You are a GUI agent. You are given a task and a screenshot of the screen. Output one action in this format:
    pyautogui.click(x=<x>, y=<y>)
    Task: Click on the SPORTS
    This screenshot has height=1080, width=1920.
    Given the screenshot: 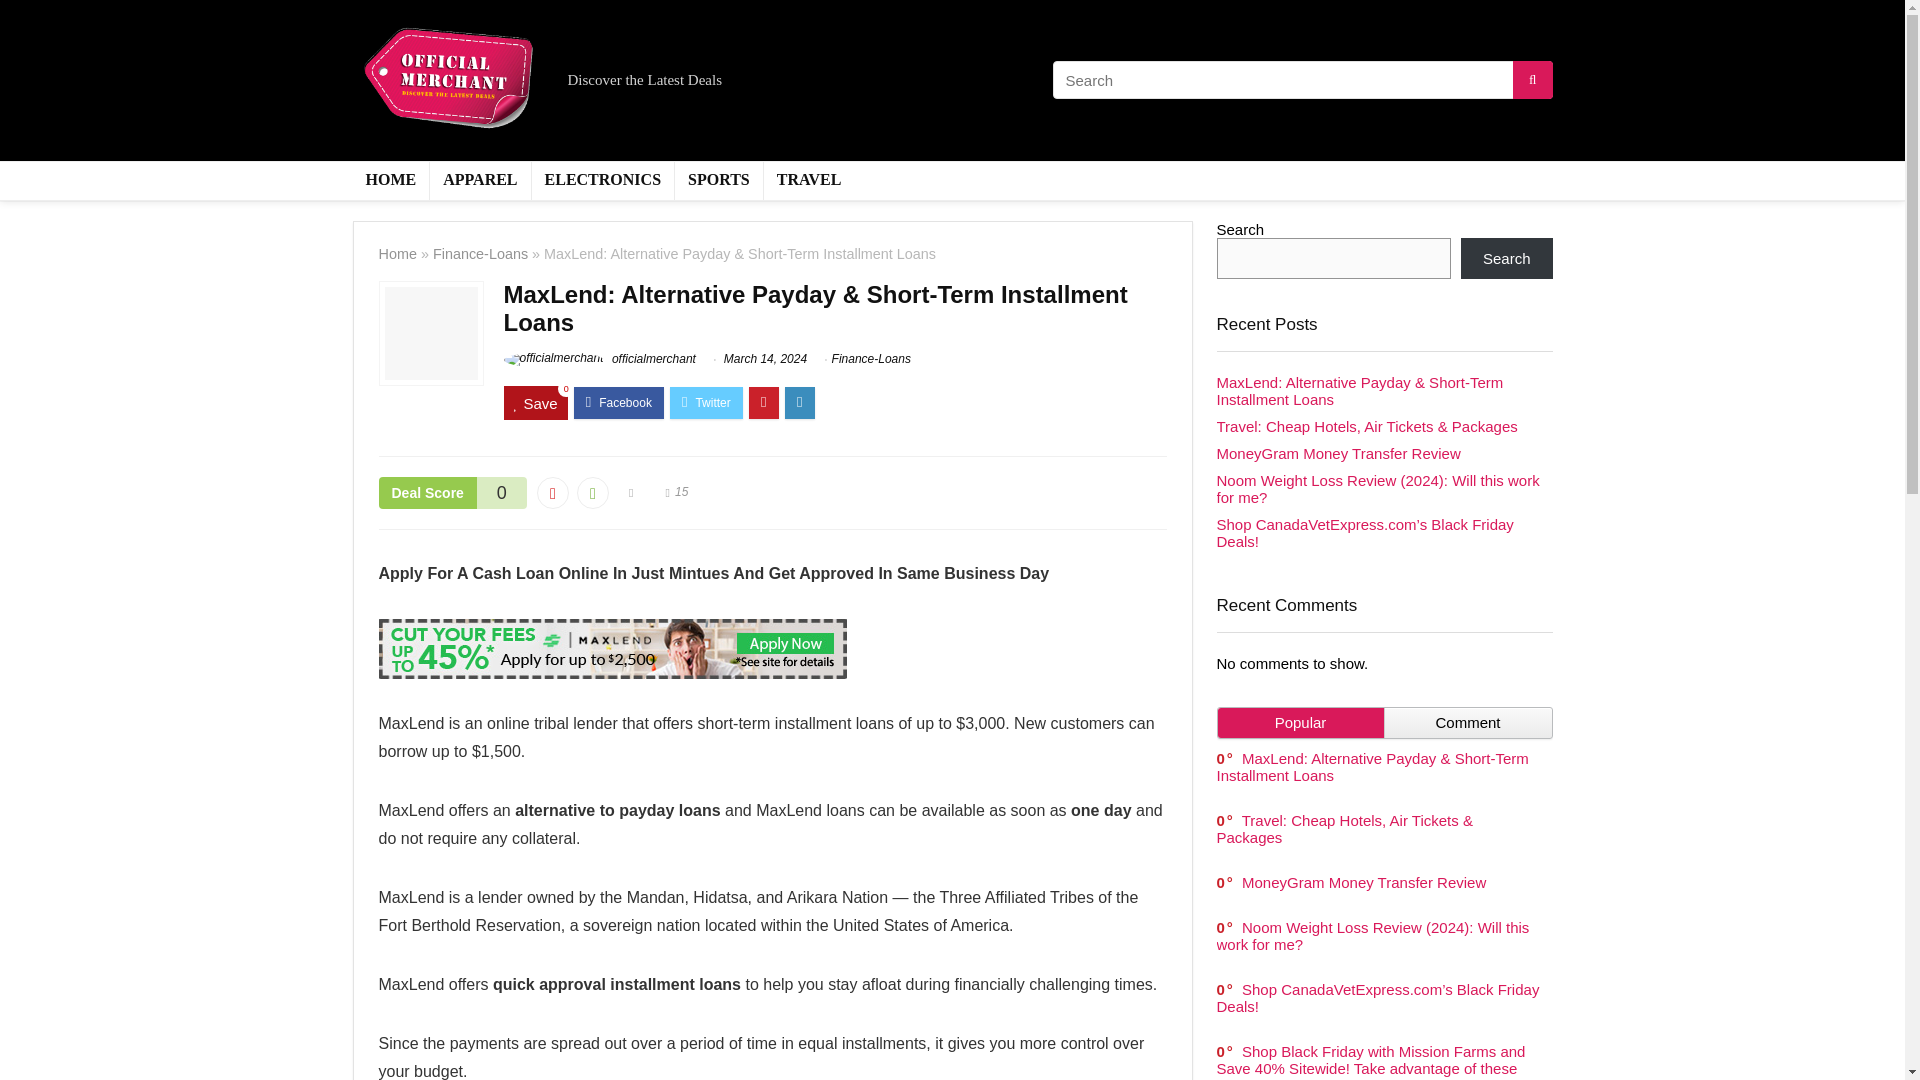 What is the action you would take?
    pyautogui.click(x=718, y=180)
    